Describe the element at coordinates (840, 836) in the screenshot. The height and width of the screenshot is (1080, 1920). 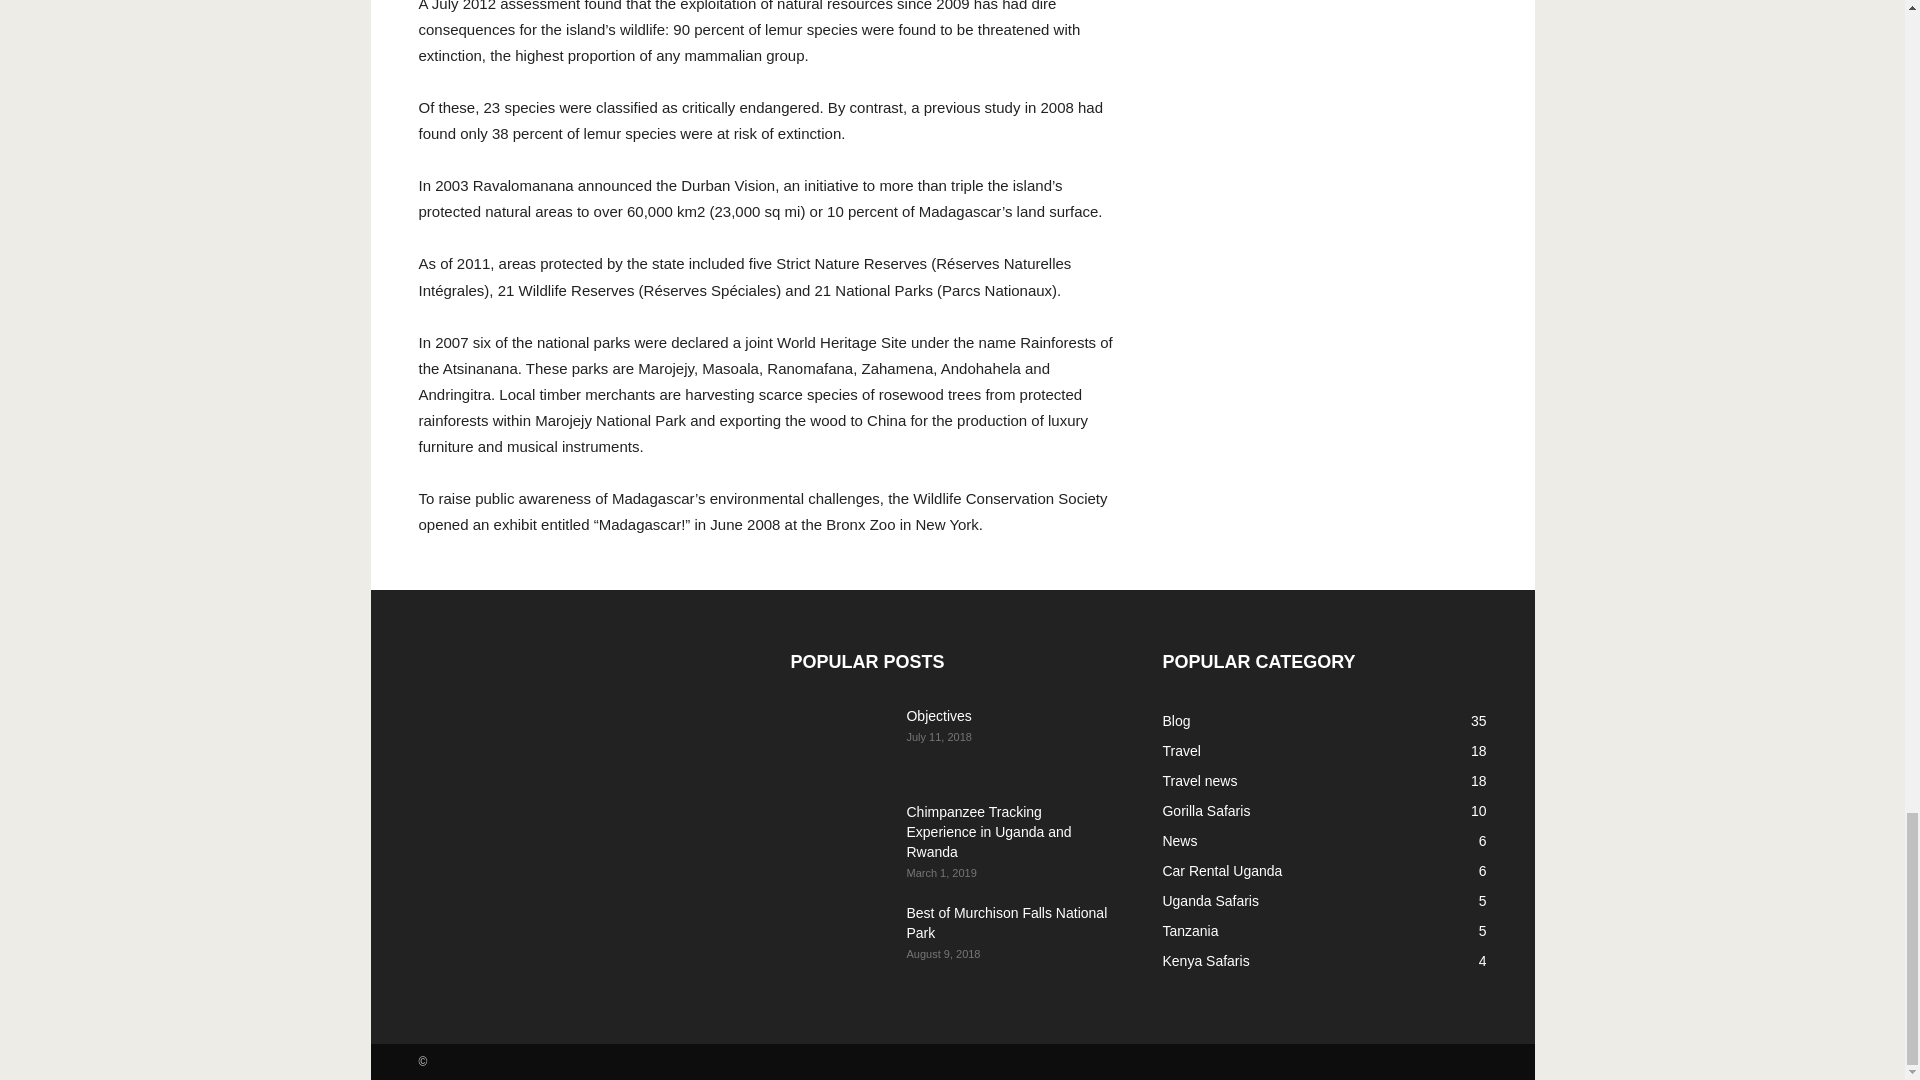
I see `Chimpanzee Tracking Experience in Uganda and Rwanda` at that location.